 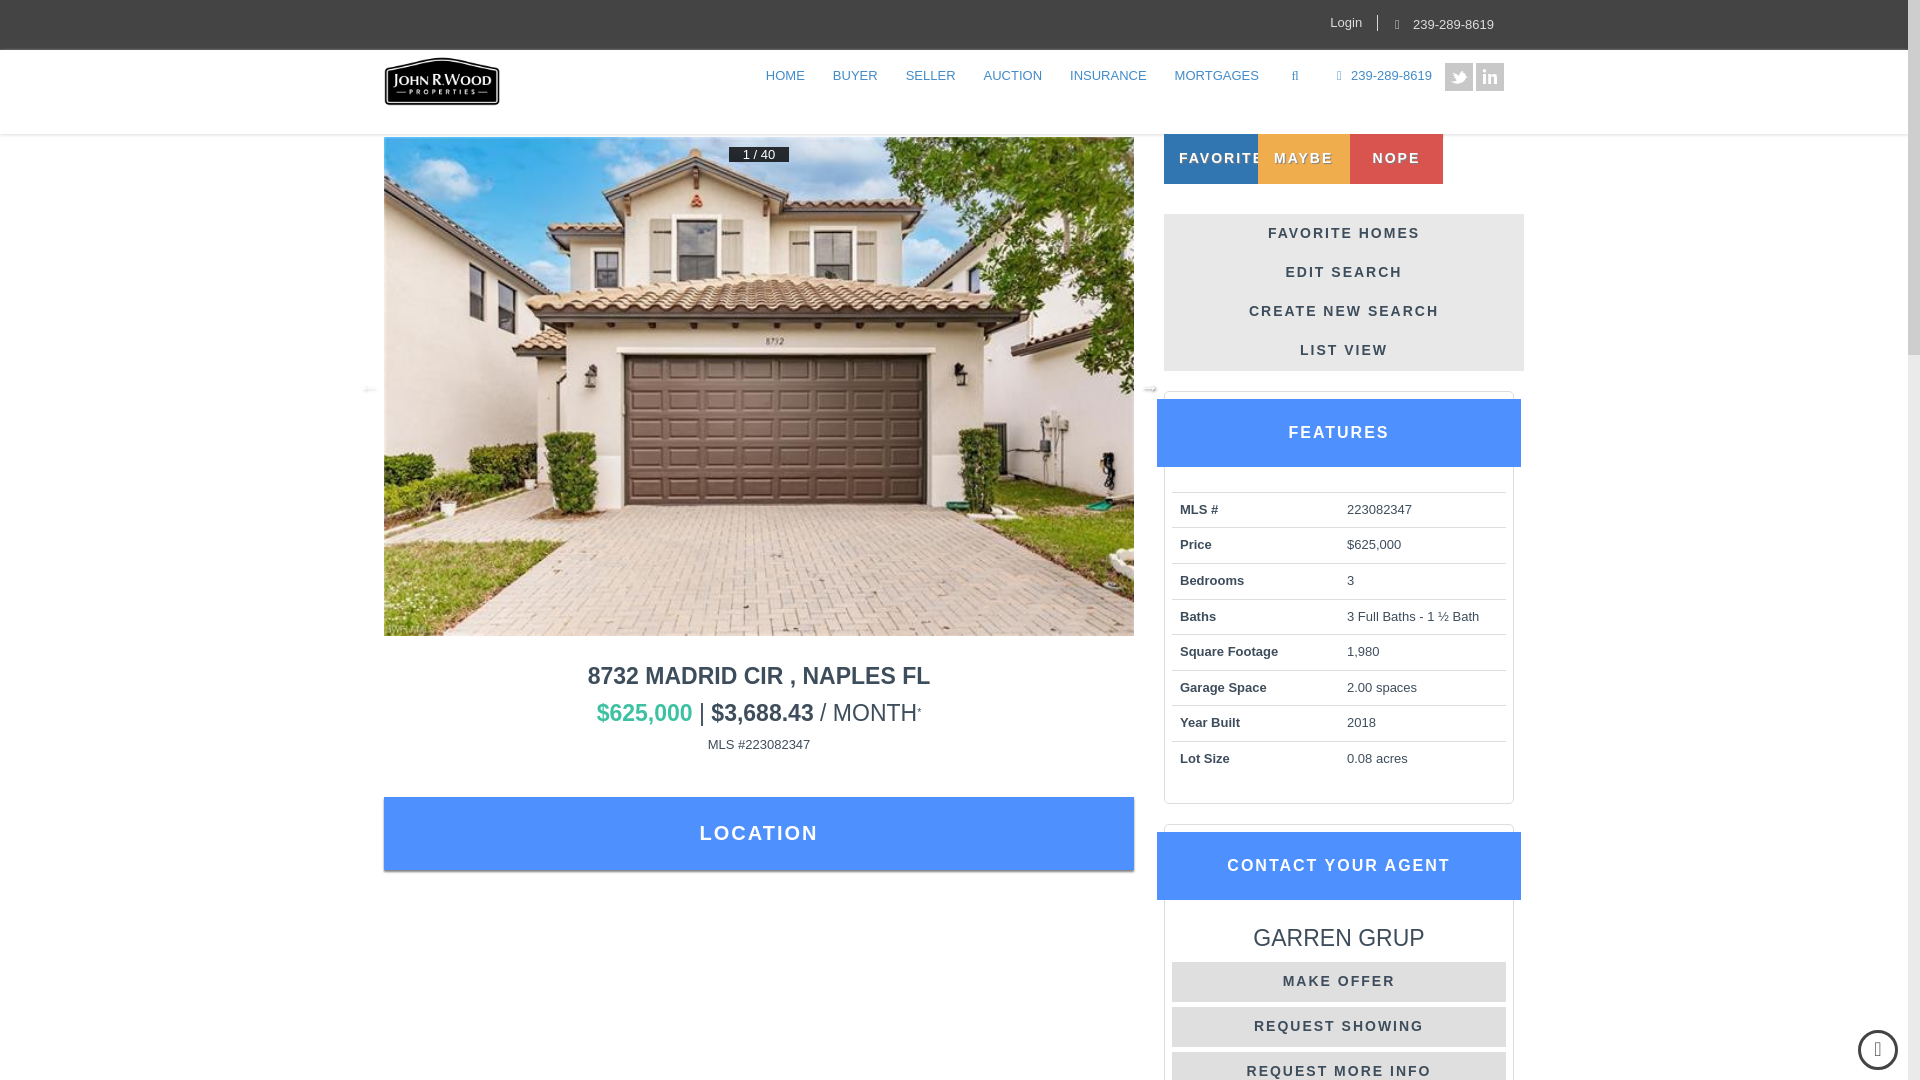 What do you see at coordinates (1108, 76) in the screenshot?
I see `INSURANCE` at bounding box center [1108, 76].